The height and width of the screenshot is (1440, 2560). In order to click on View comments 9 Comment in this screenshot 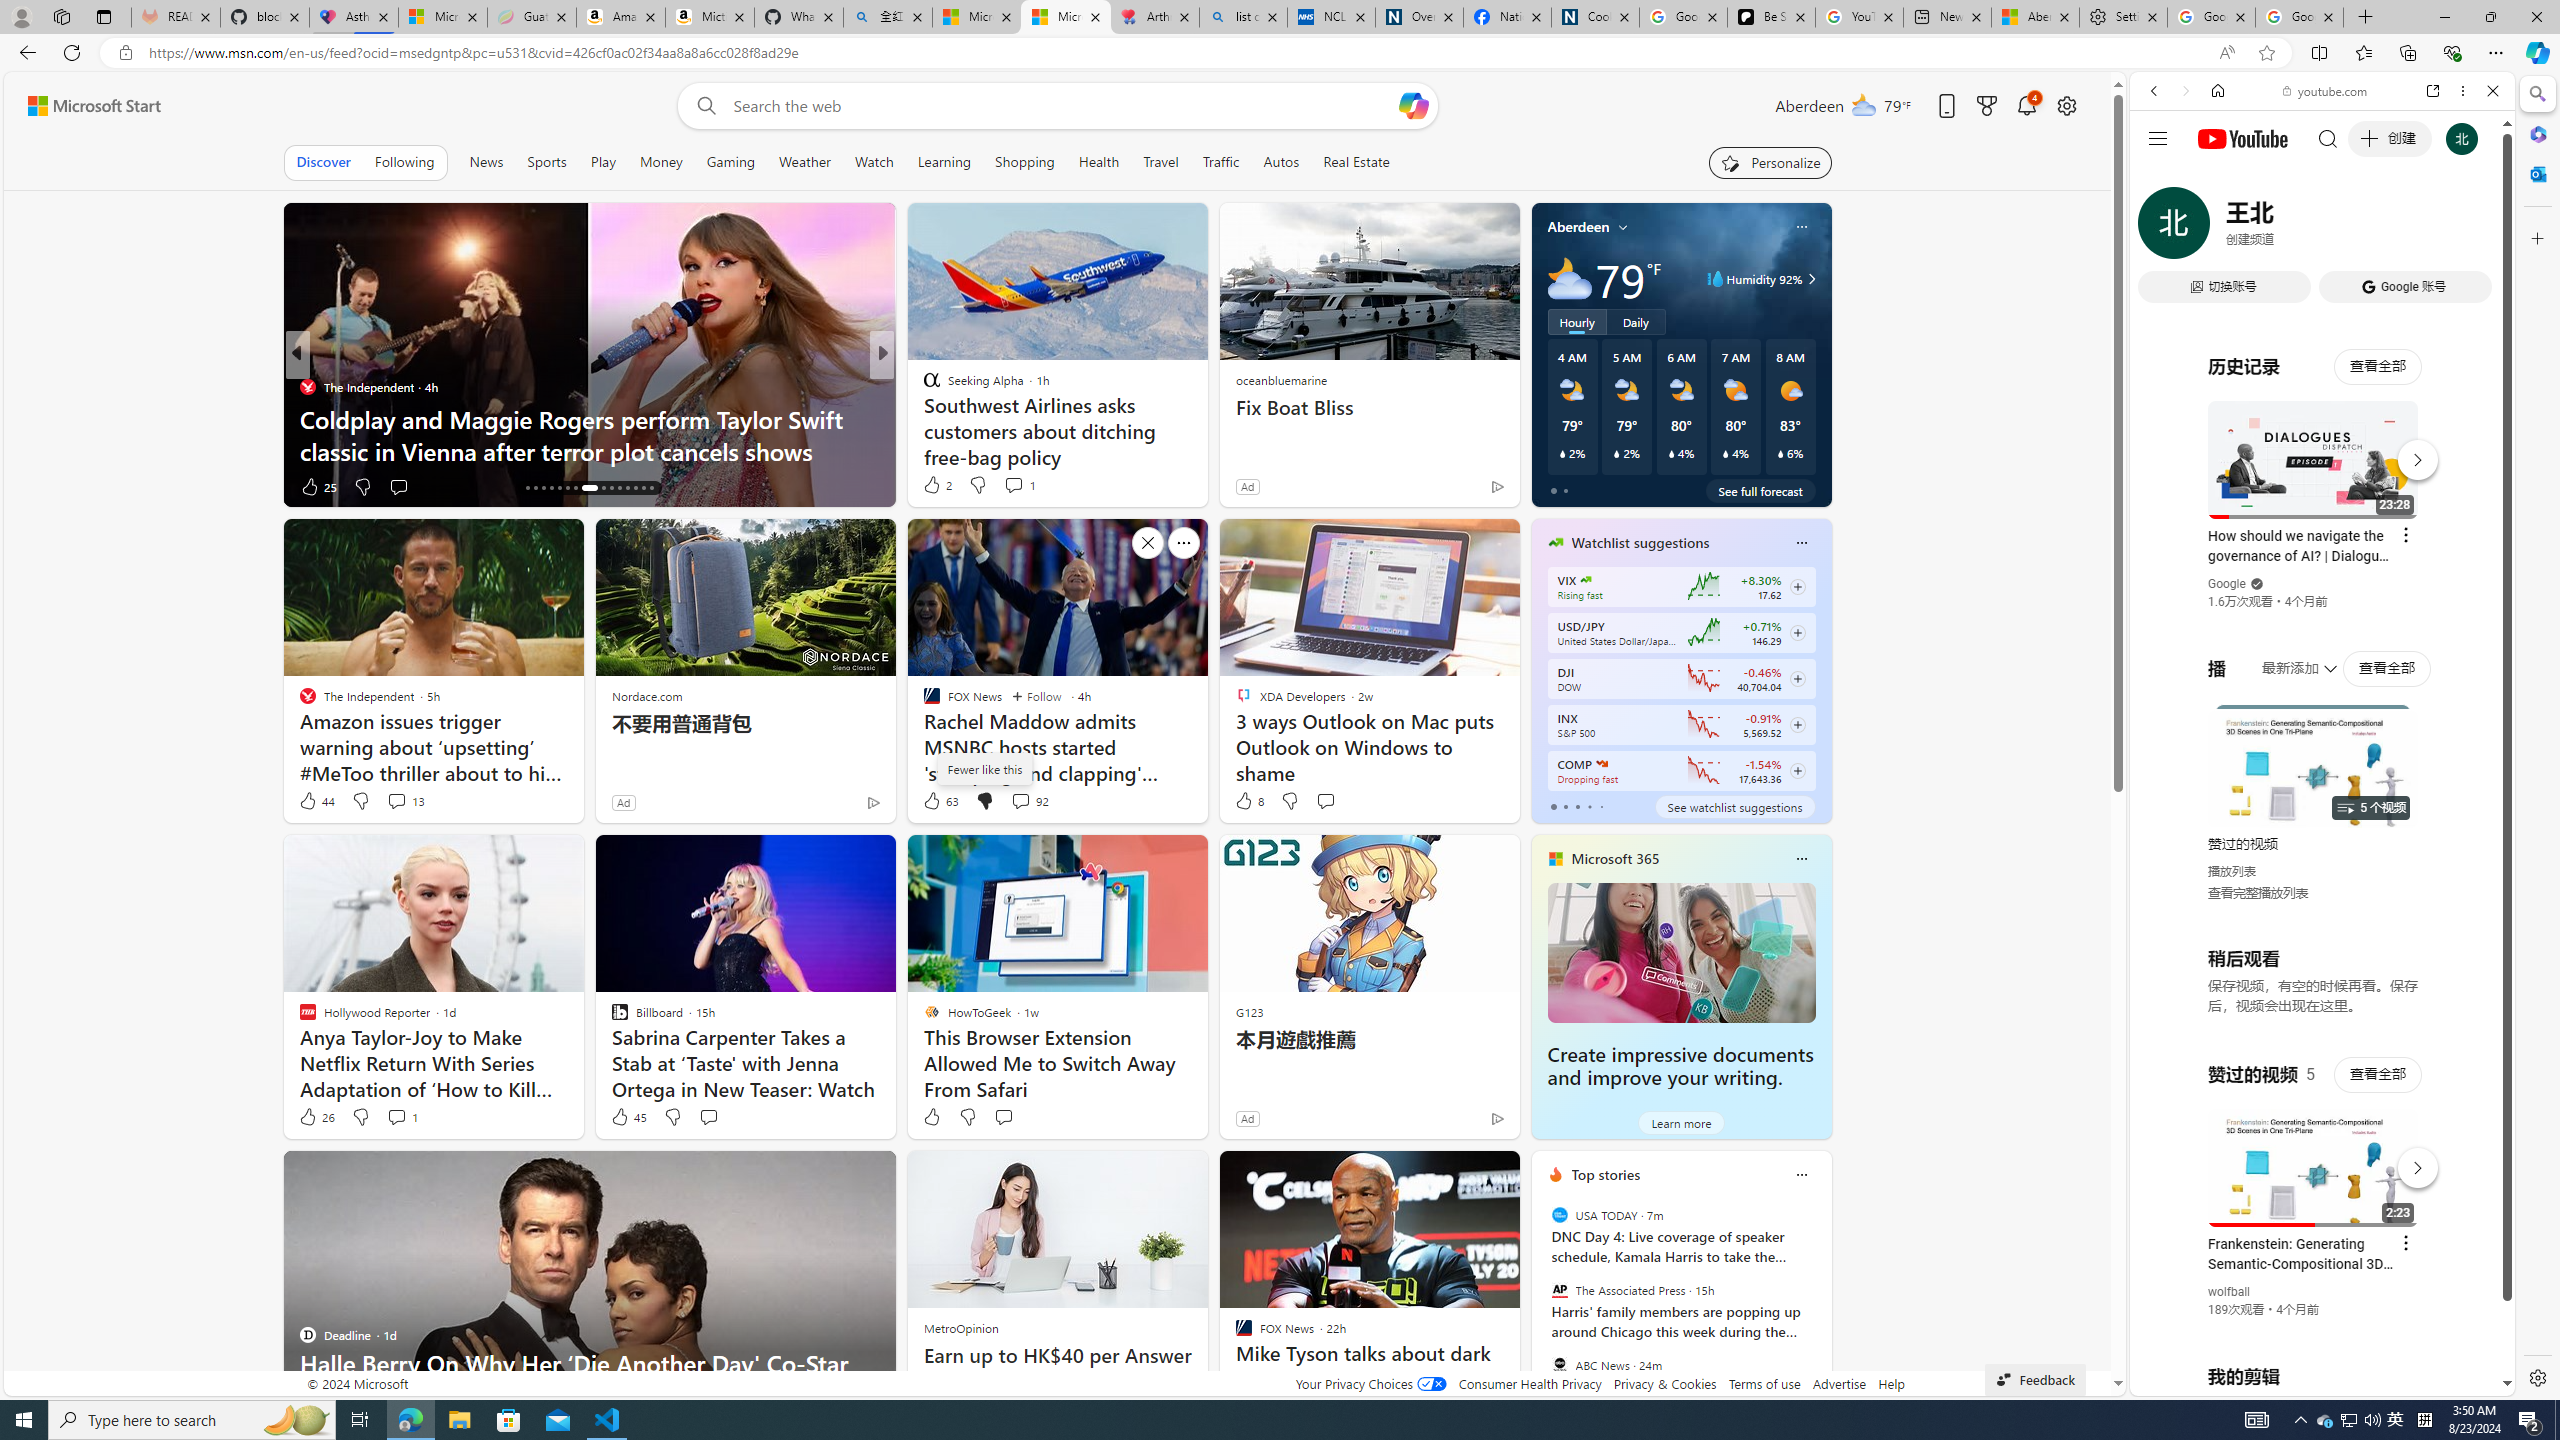, I will do `click(1014, 486)`.